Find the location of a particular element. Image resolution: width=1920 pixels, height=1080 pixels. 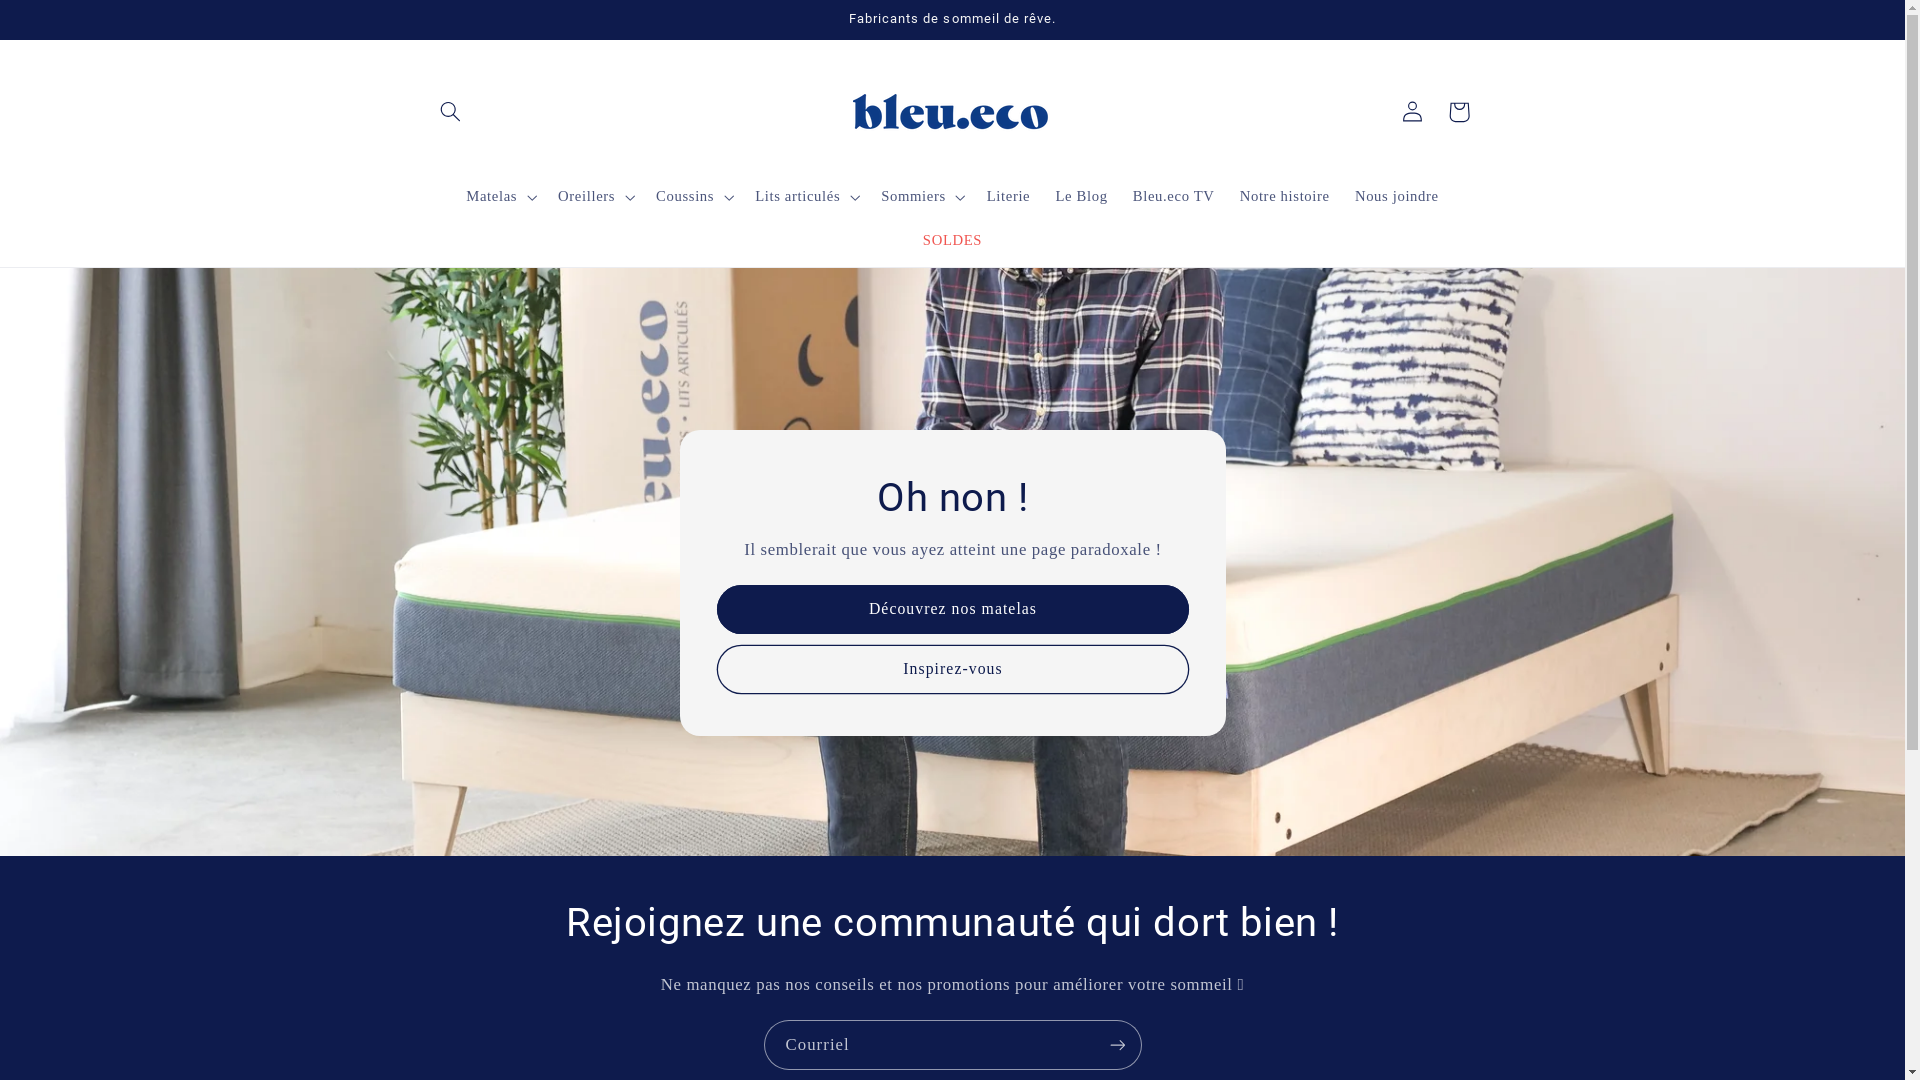

Bleu.eco TV is located at coordinates (1174, 197).